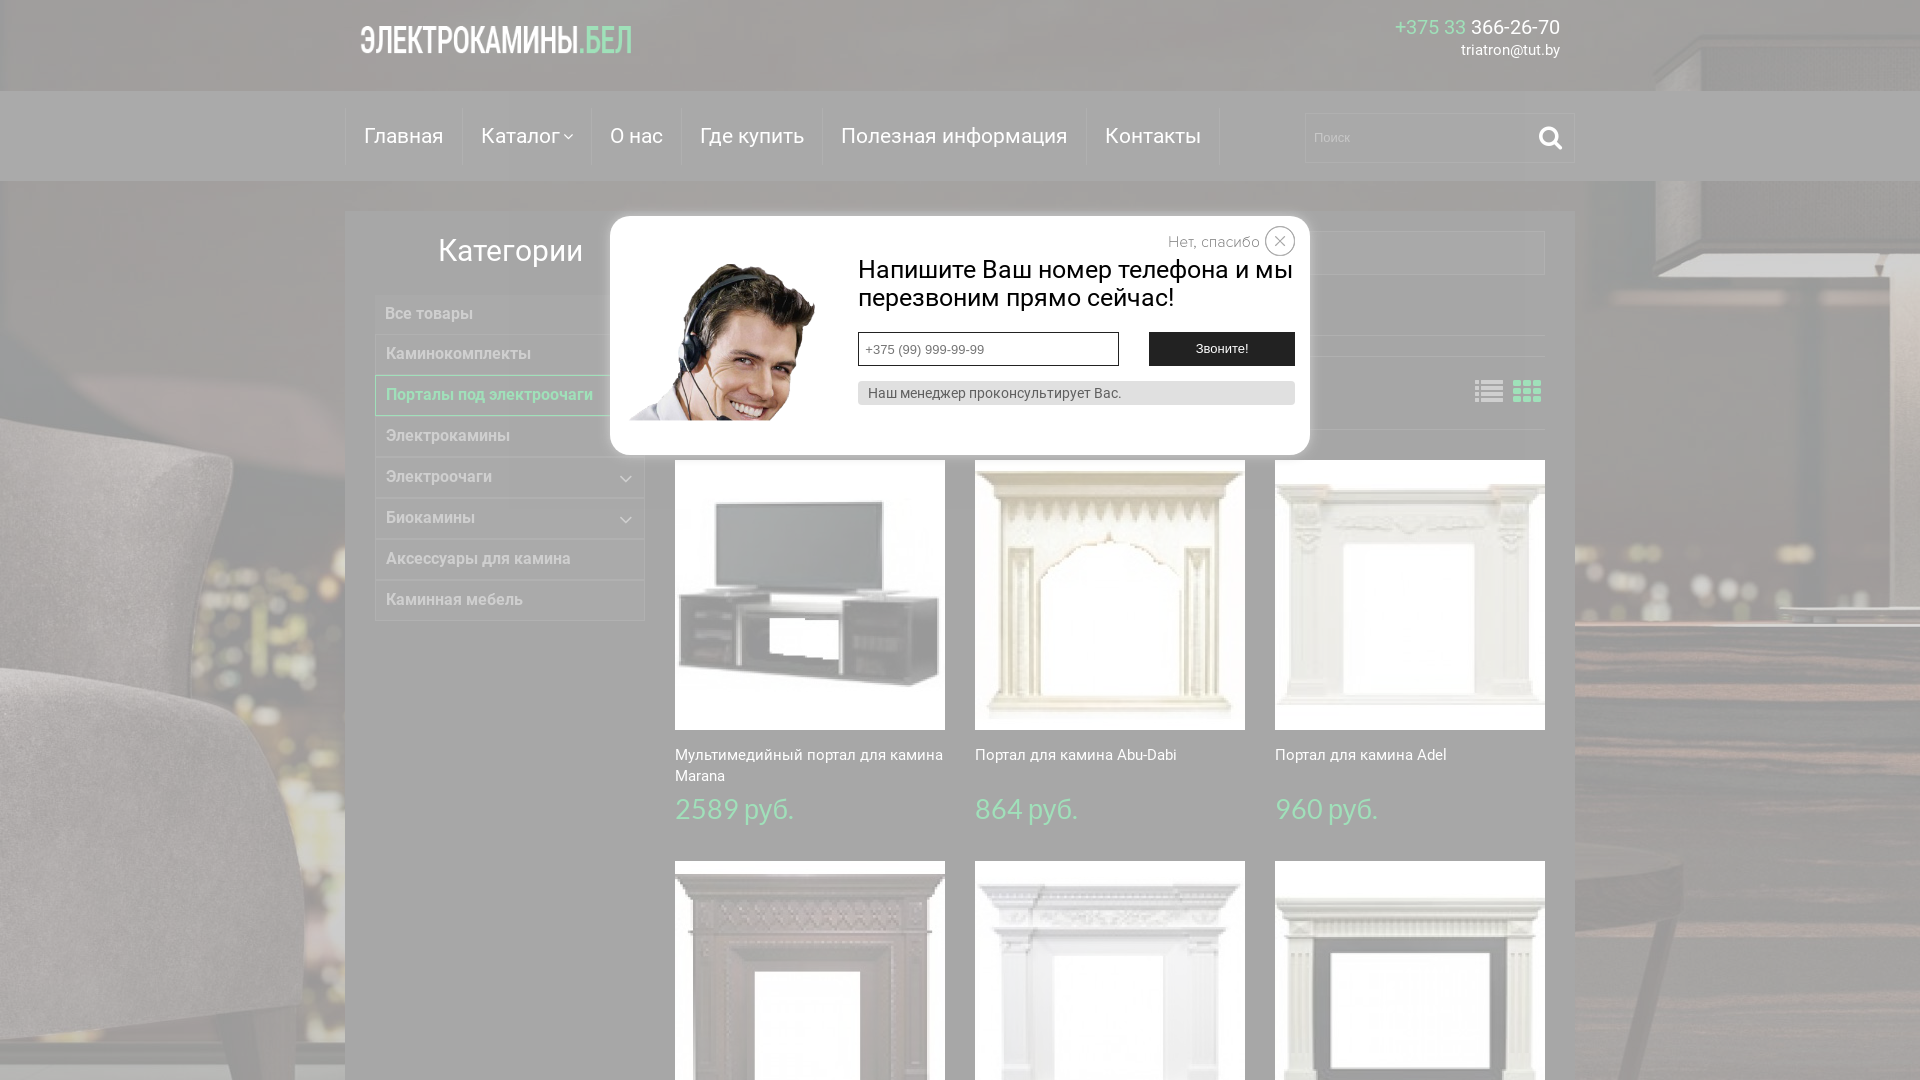 The height and width of the screenshot is (1080, 1920). I want to click on triatron@tut.by, so click(1510, 50).